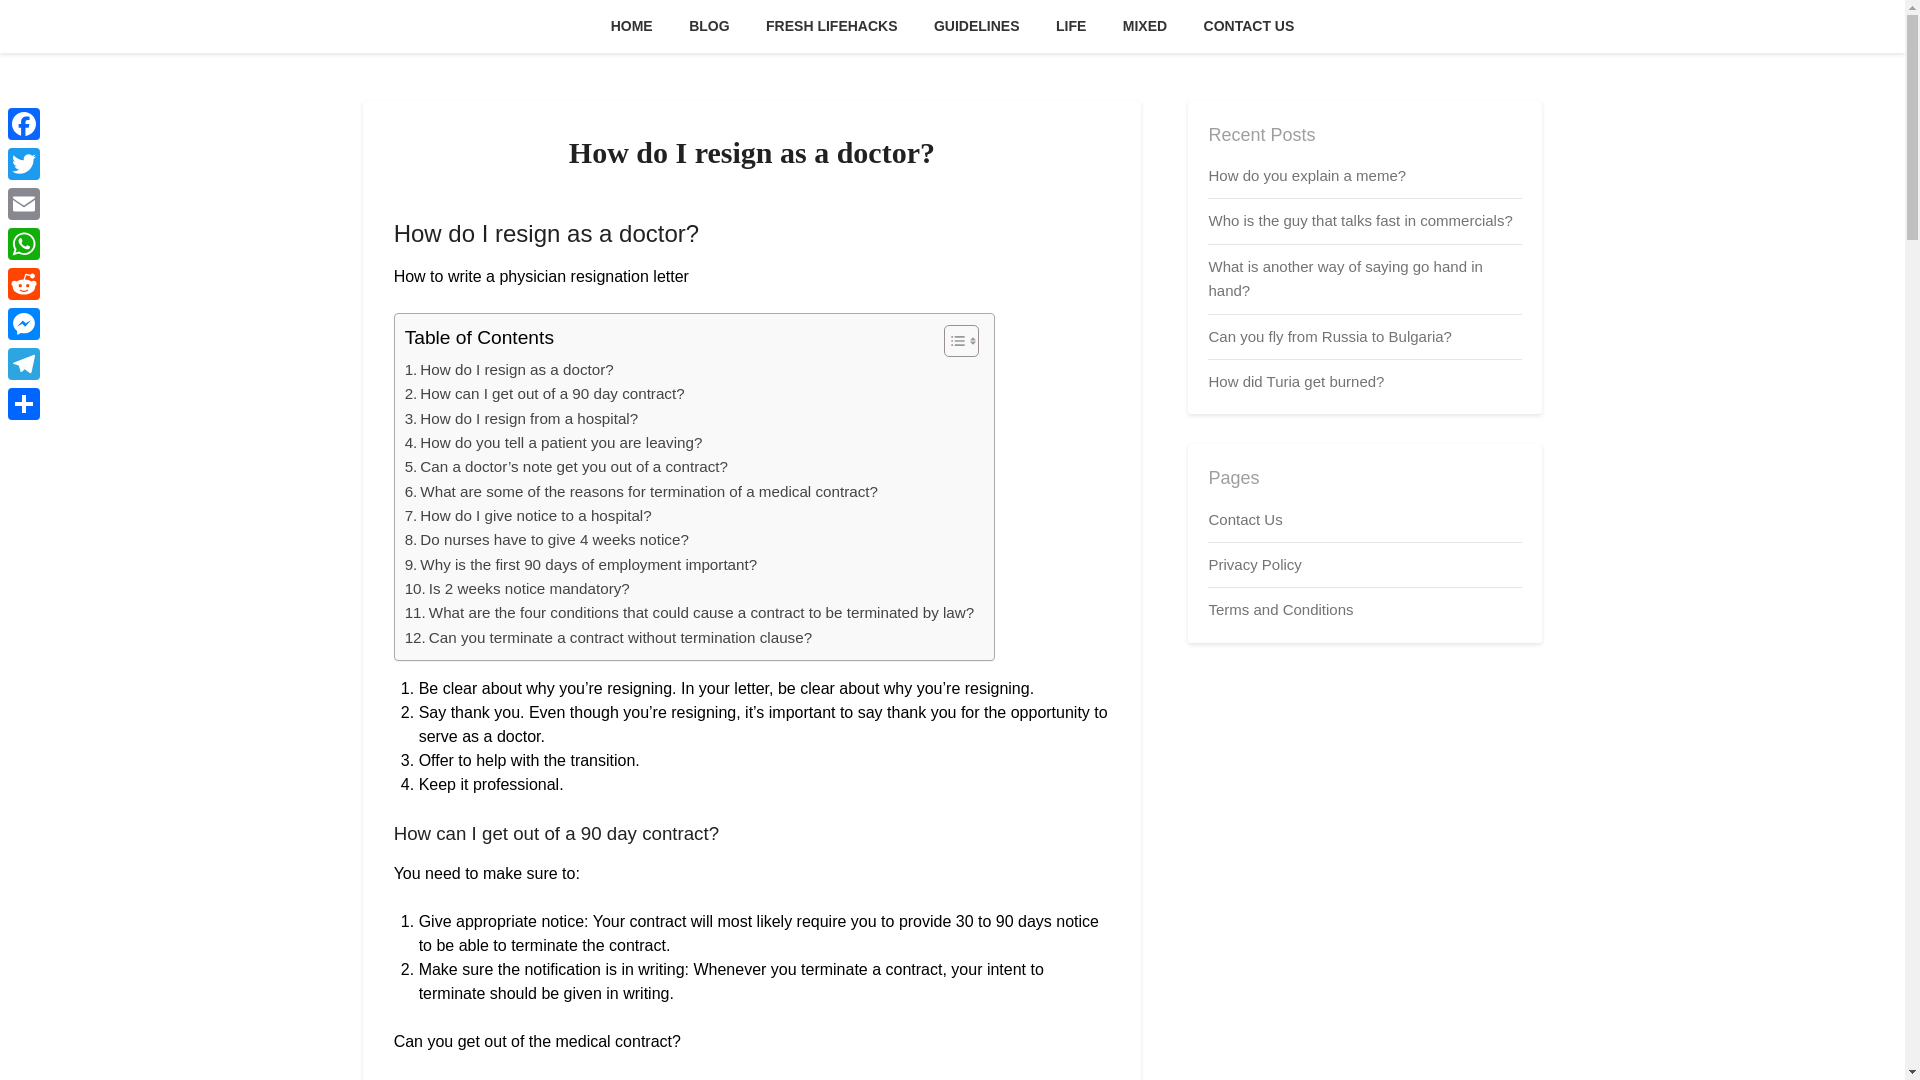  I want to click on Is 2 weeks notice mandatory?, so click(517, 588).